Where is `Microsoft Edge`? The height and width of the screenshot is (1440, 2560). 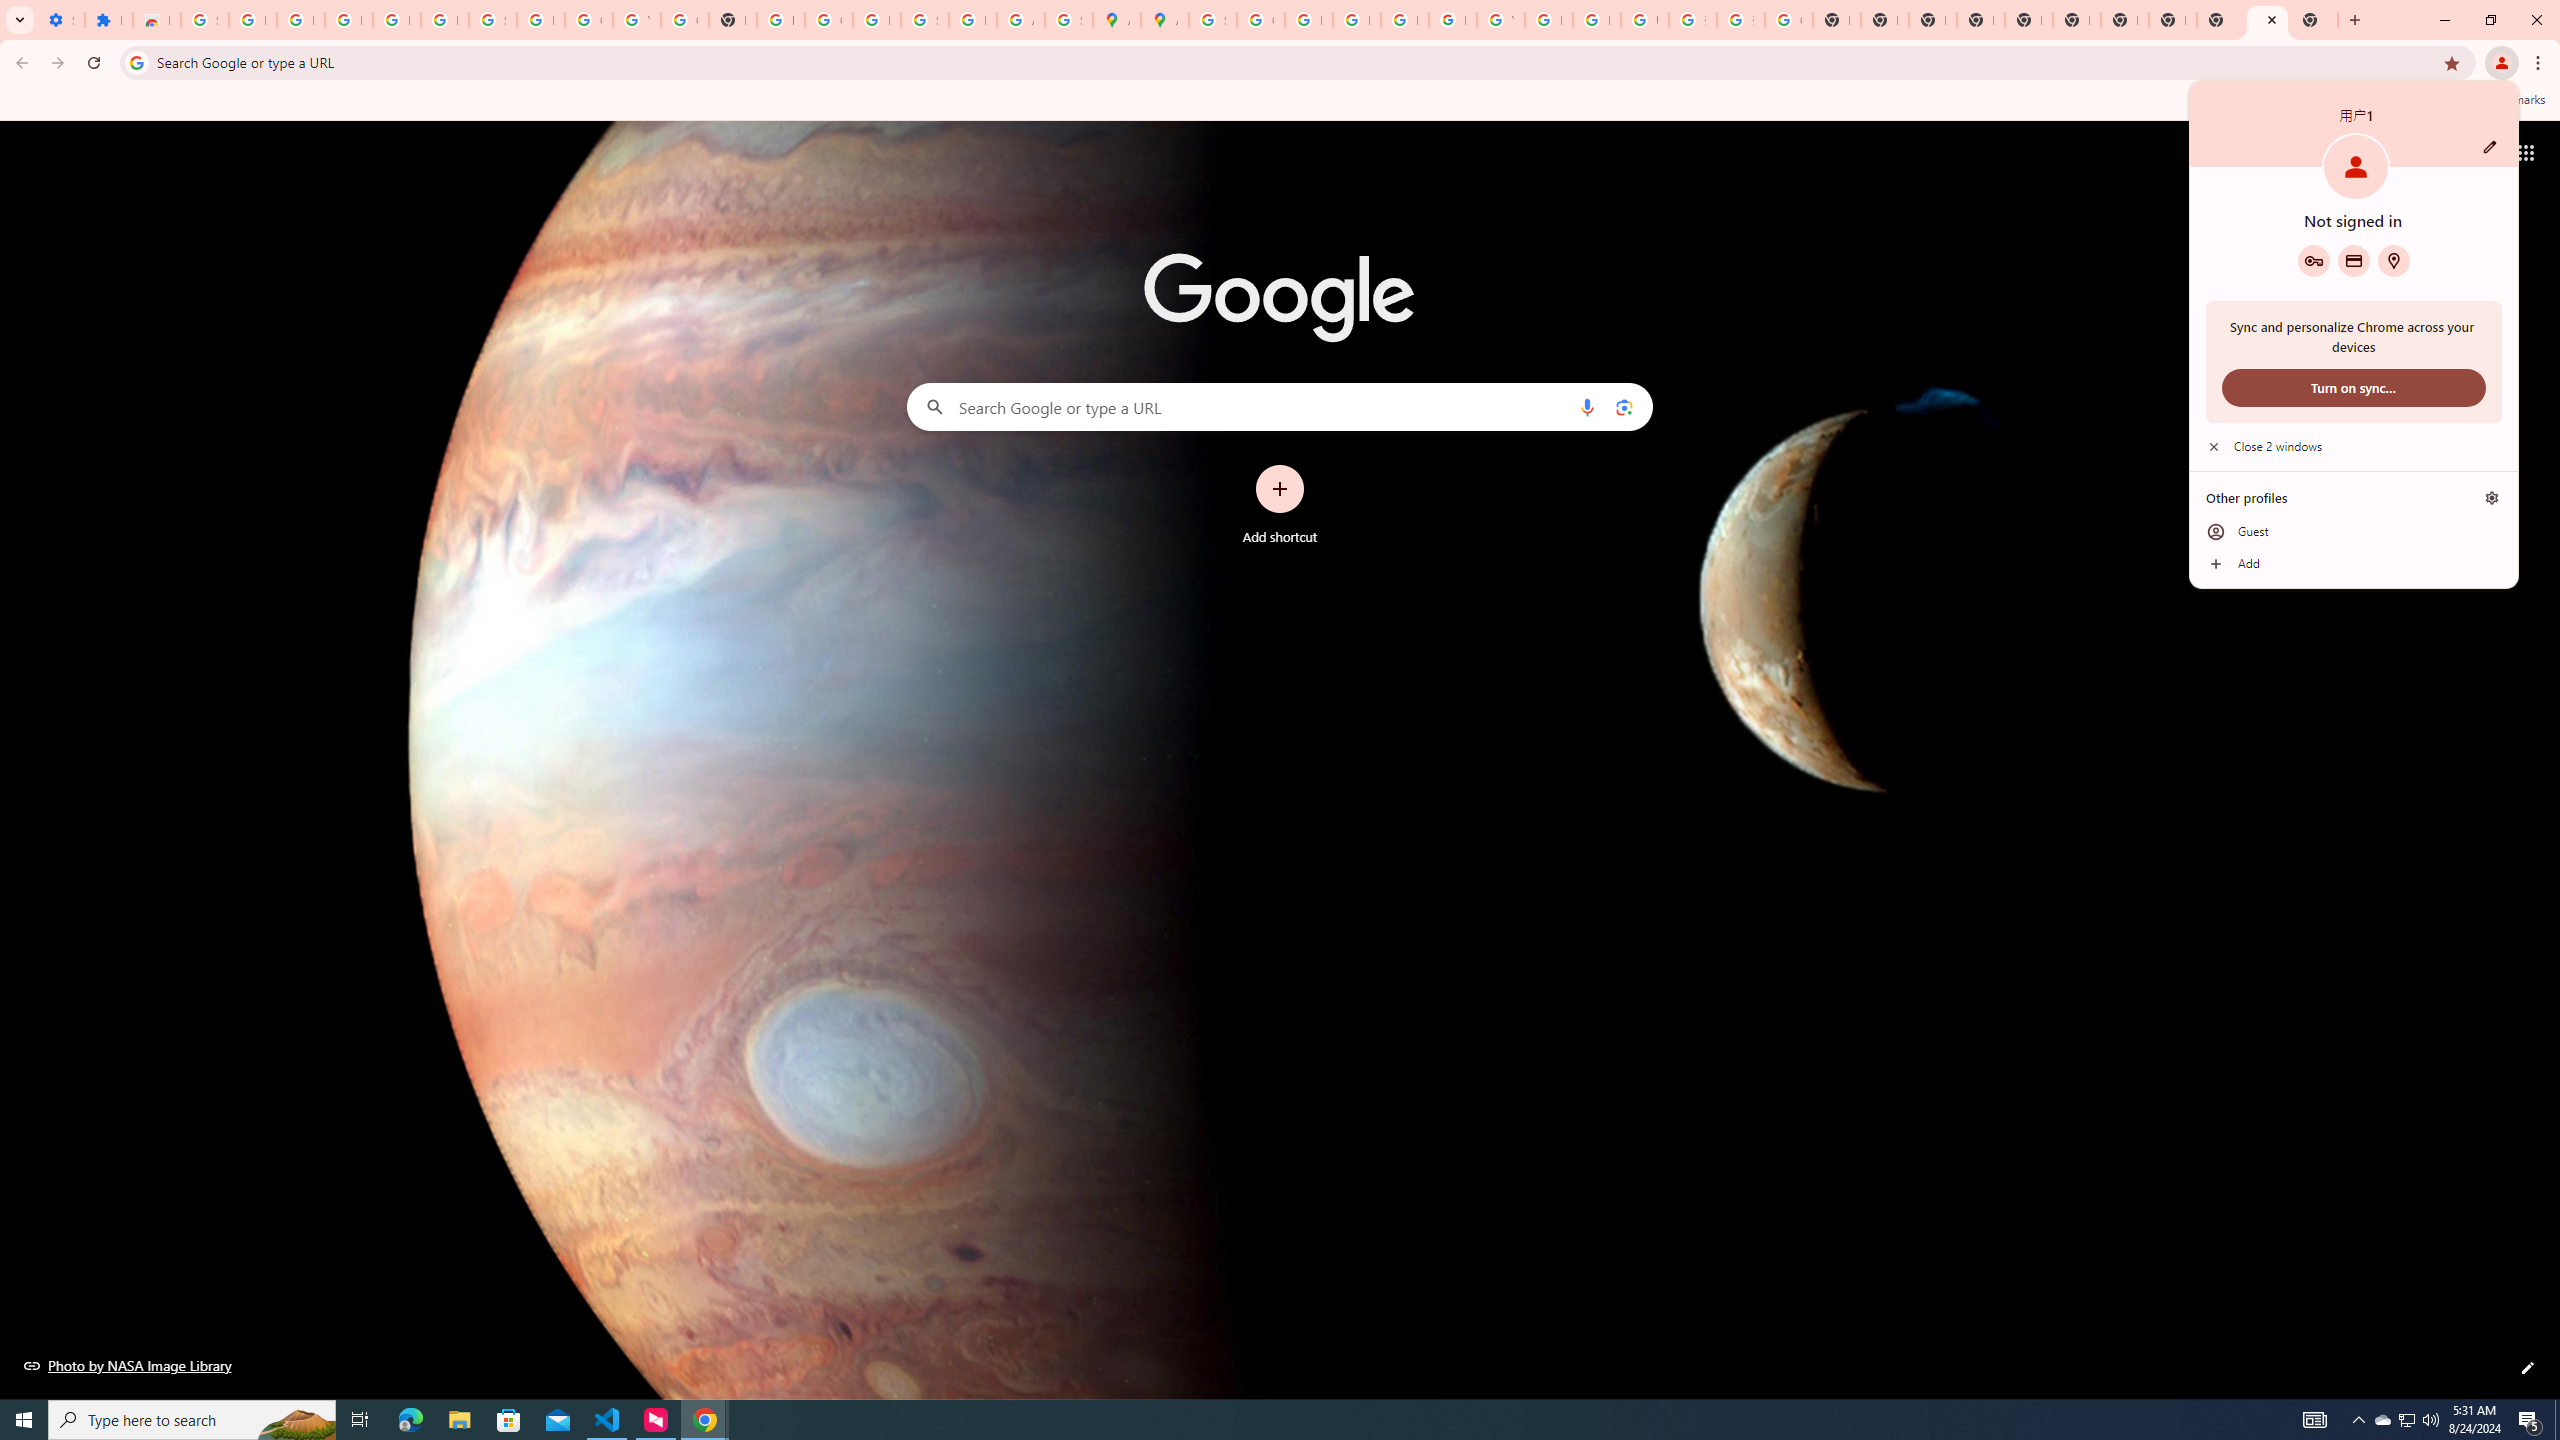 Microsoft Edge is located at coordinates (410, 1420).